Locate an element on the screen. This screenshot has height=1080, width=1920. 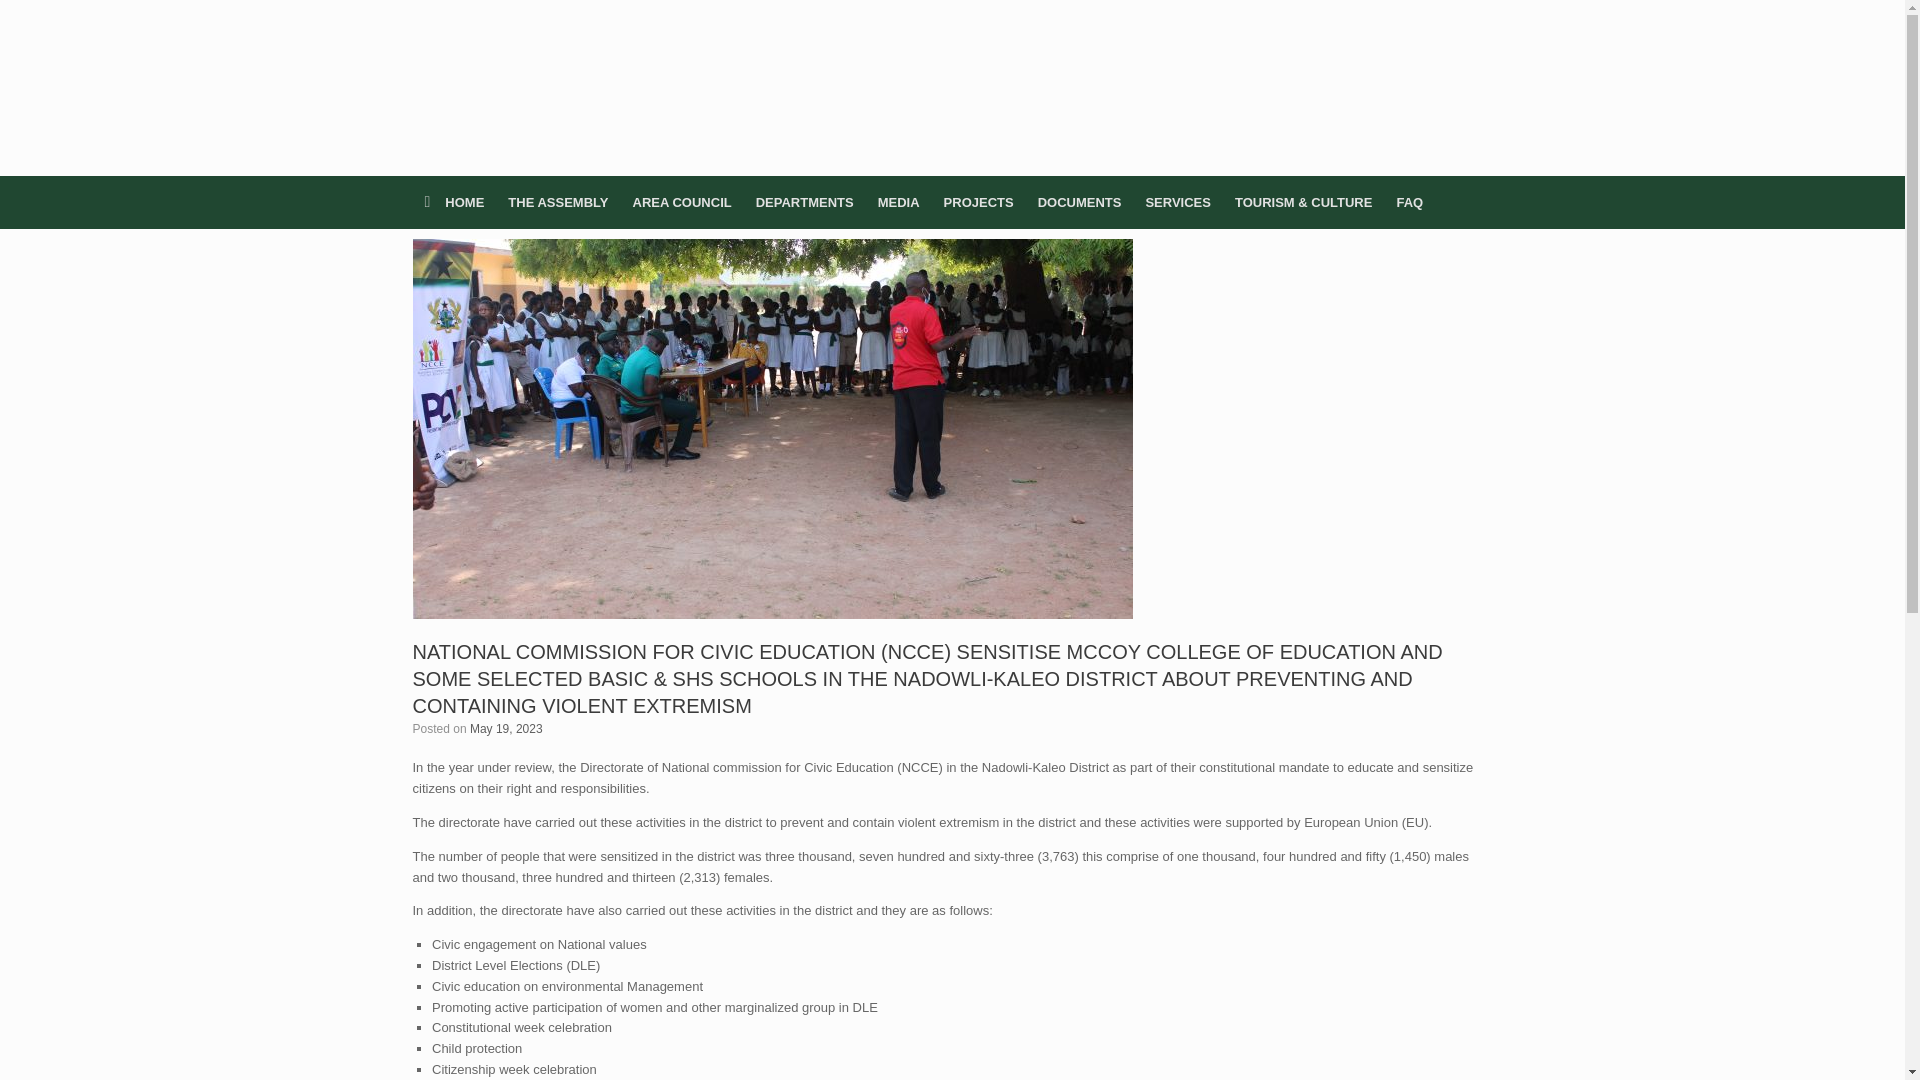
AREA COUNCIL is located at coordinates (682, 202).